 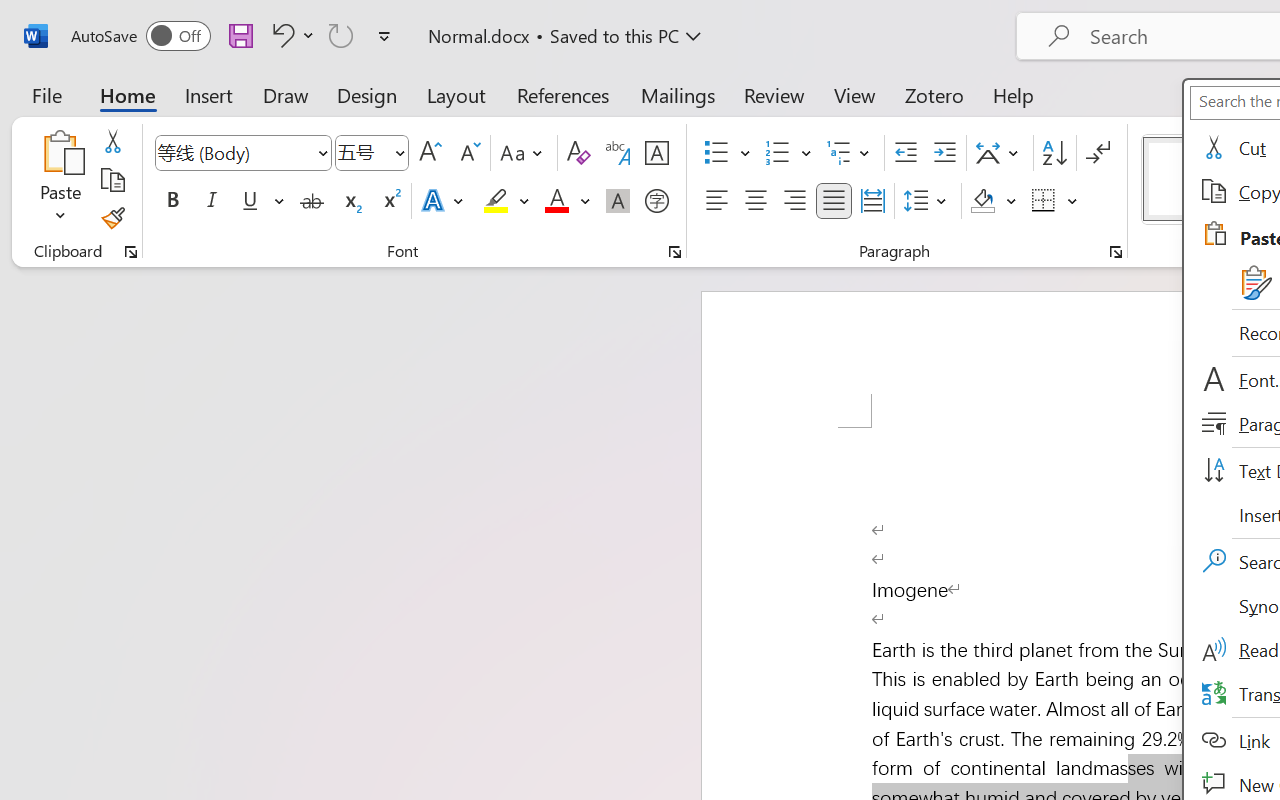 I want to click on Align Left, so click(x=716, y=201).